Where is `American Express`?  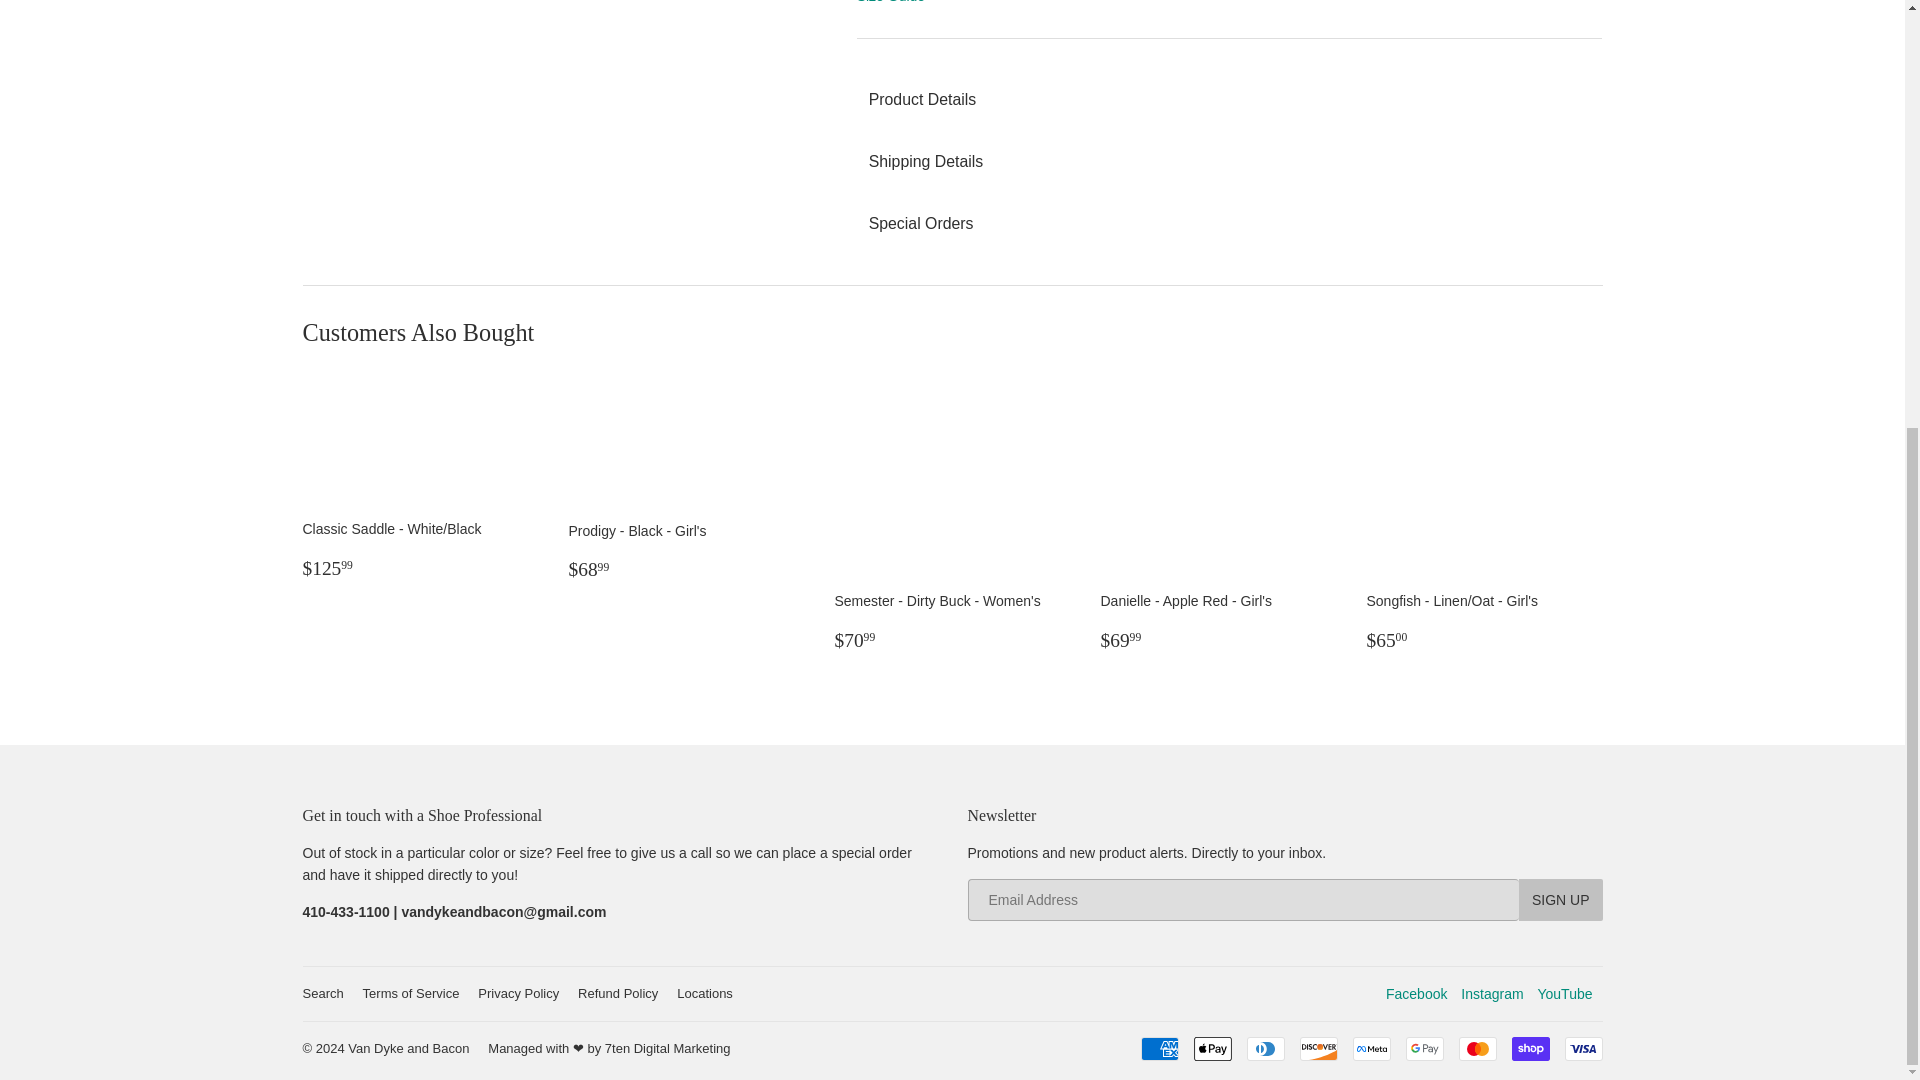
American Express is located at coordinates (1159, 1048).